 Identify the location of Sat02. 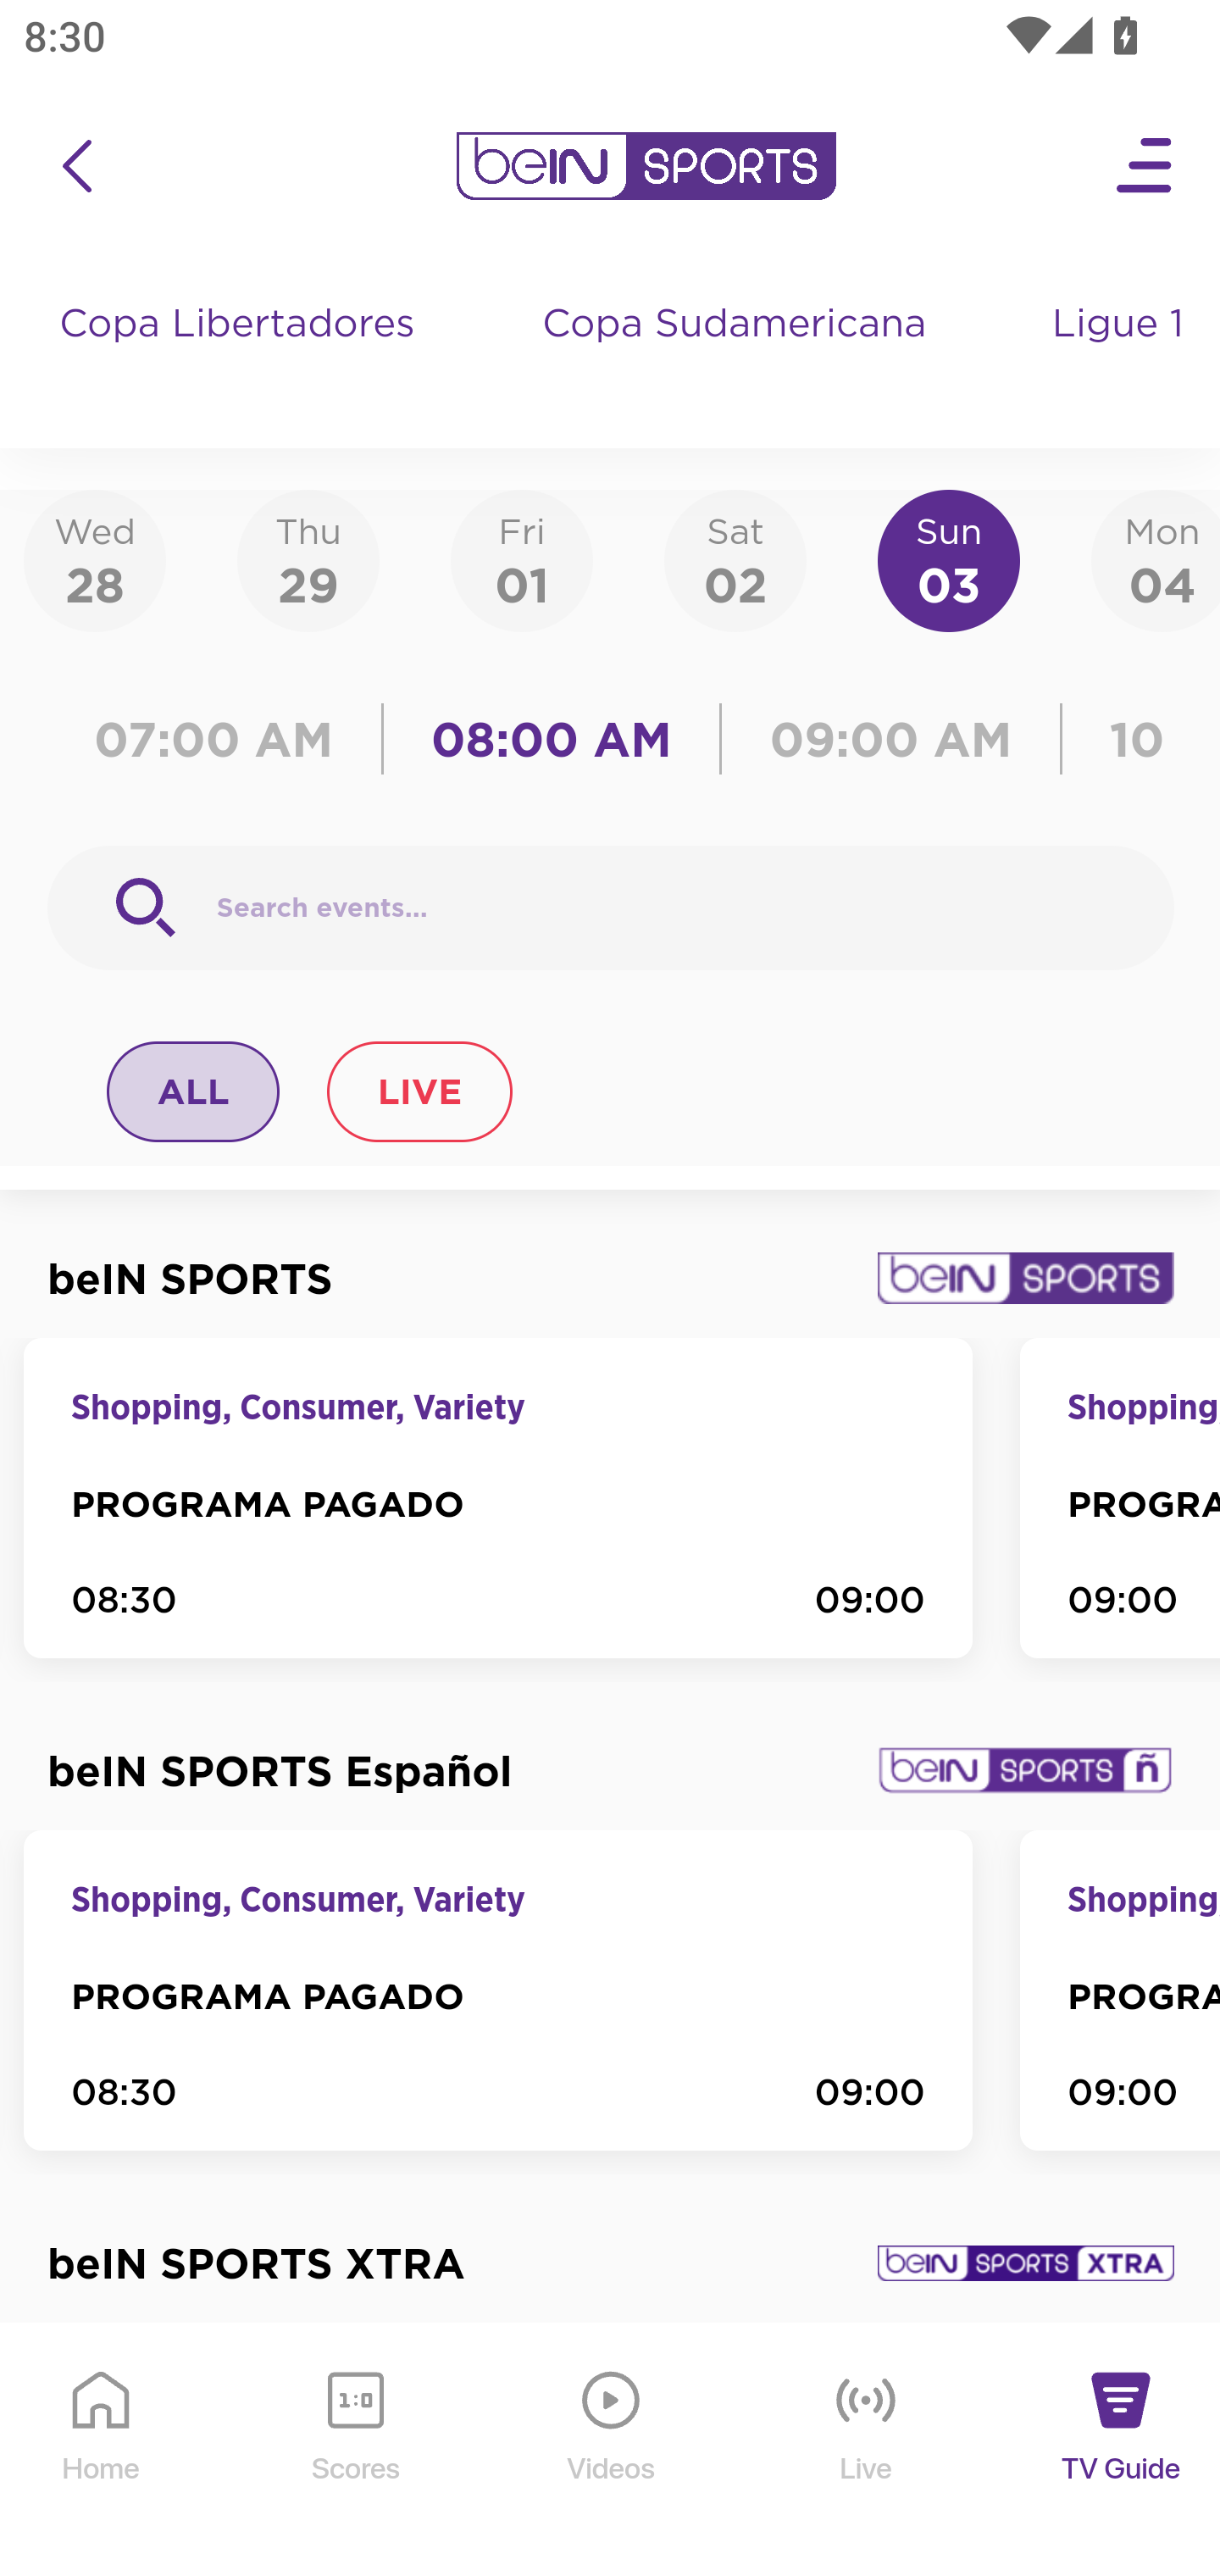
(735, 559).